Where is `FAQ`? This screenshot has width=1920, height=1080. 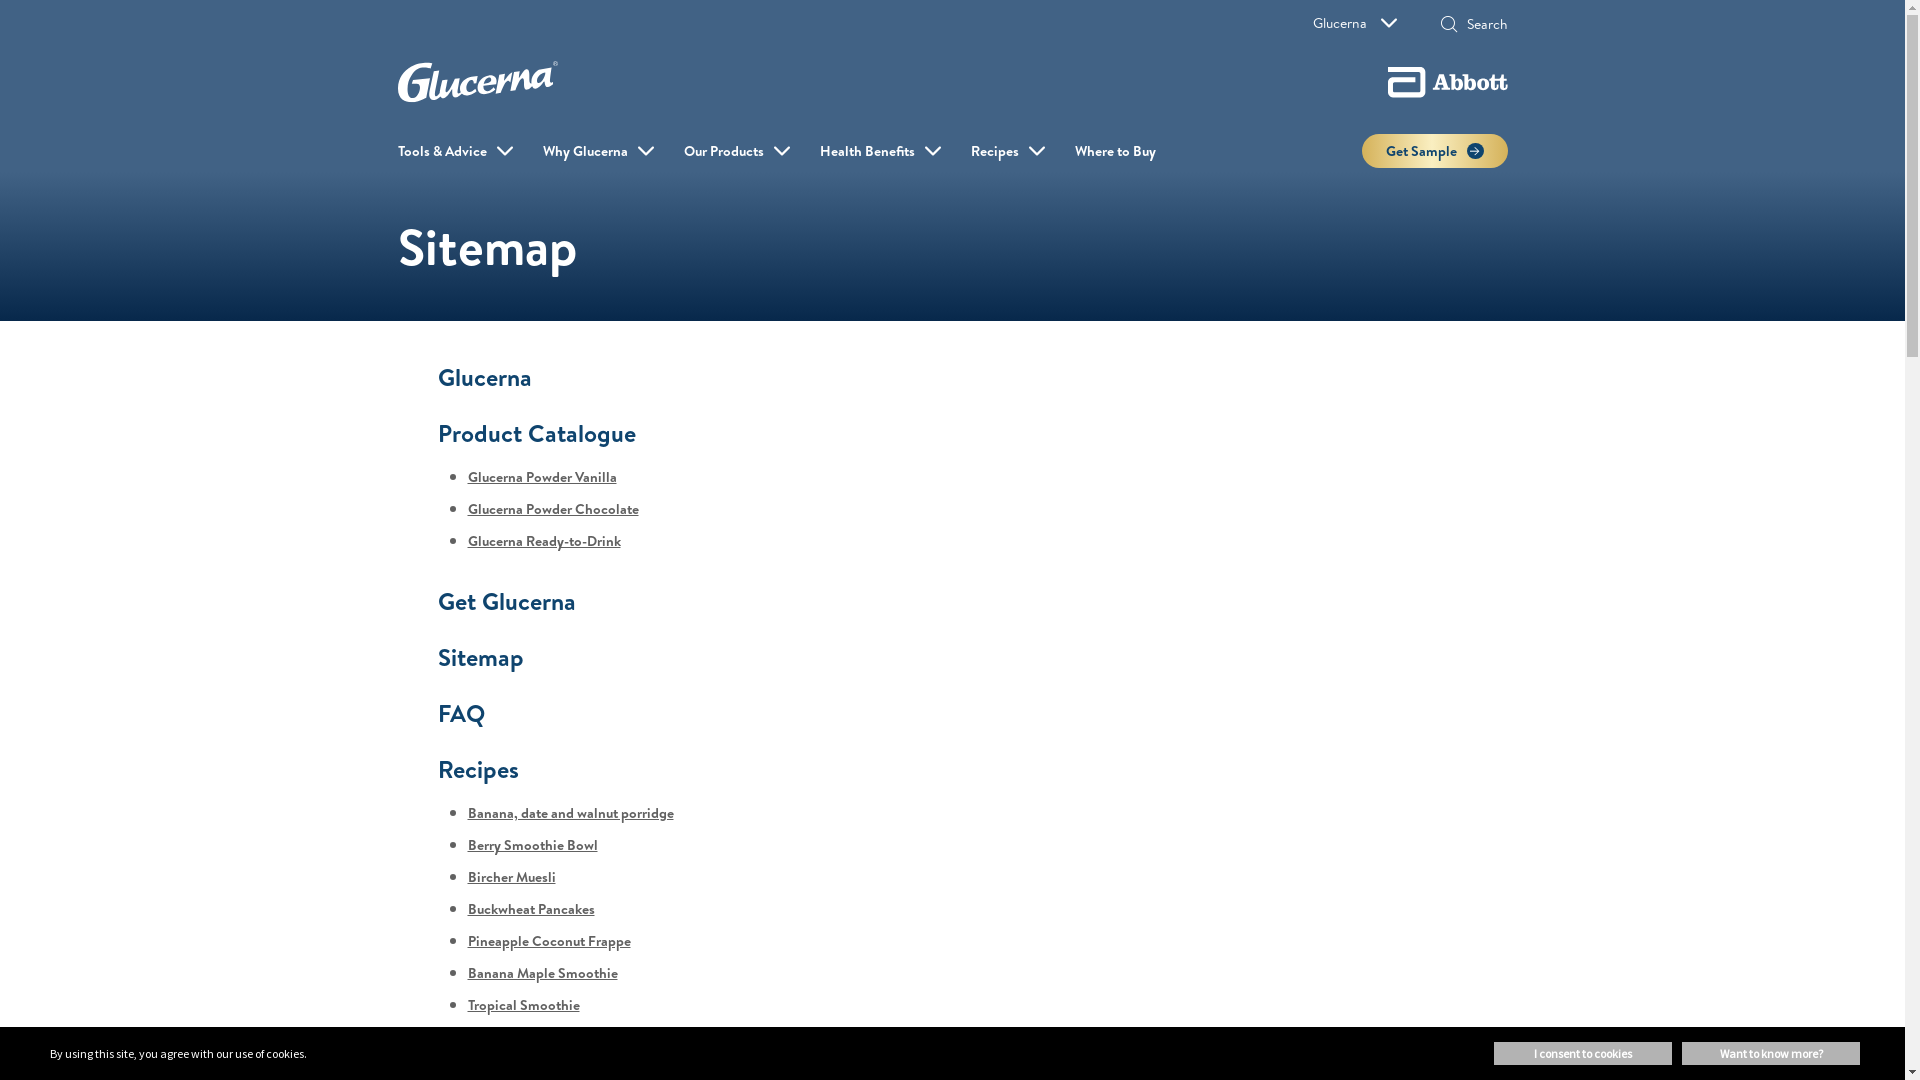
FAQ is located at coordinates (462, 713).